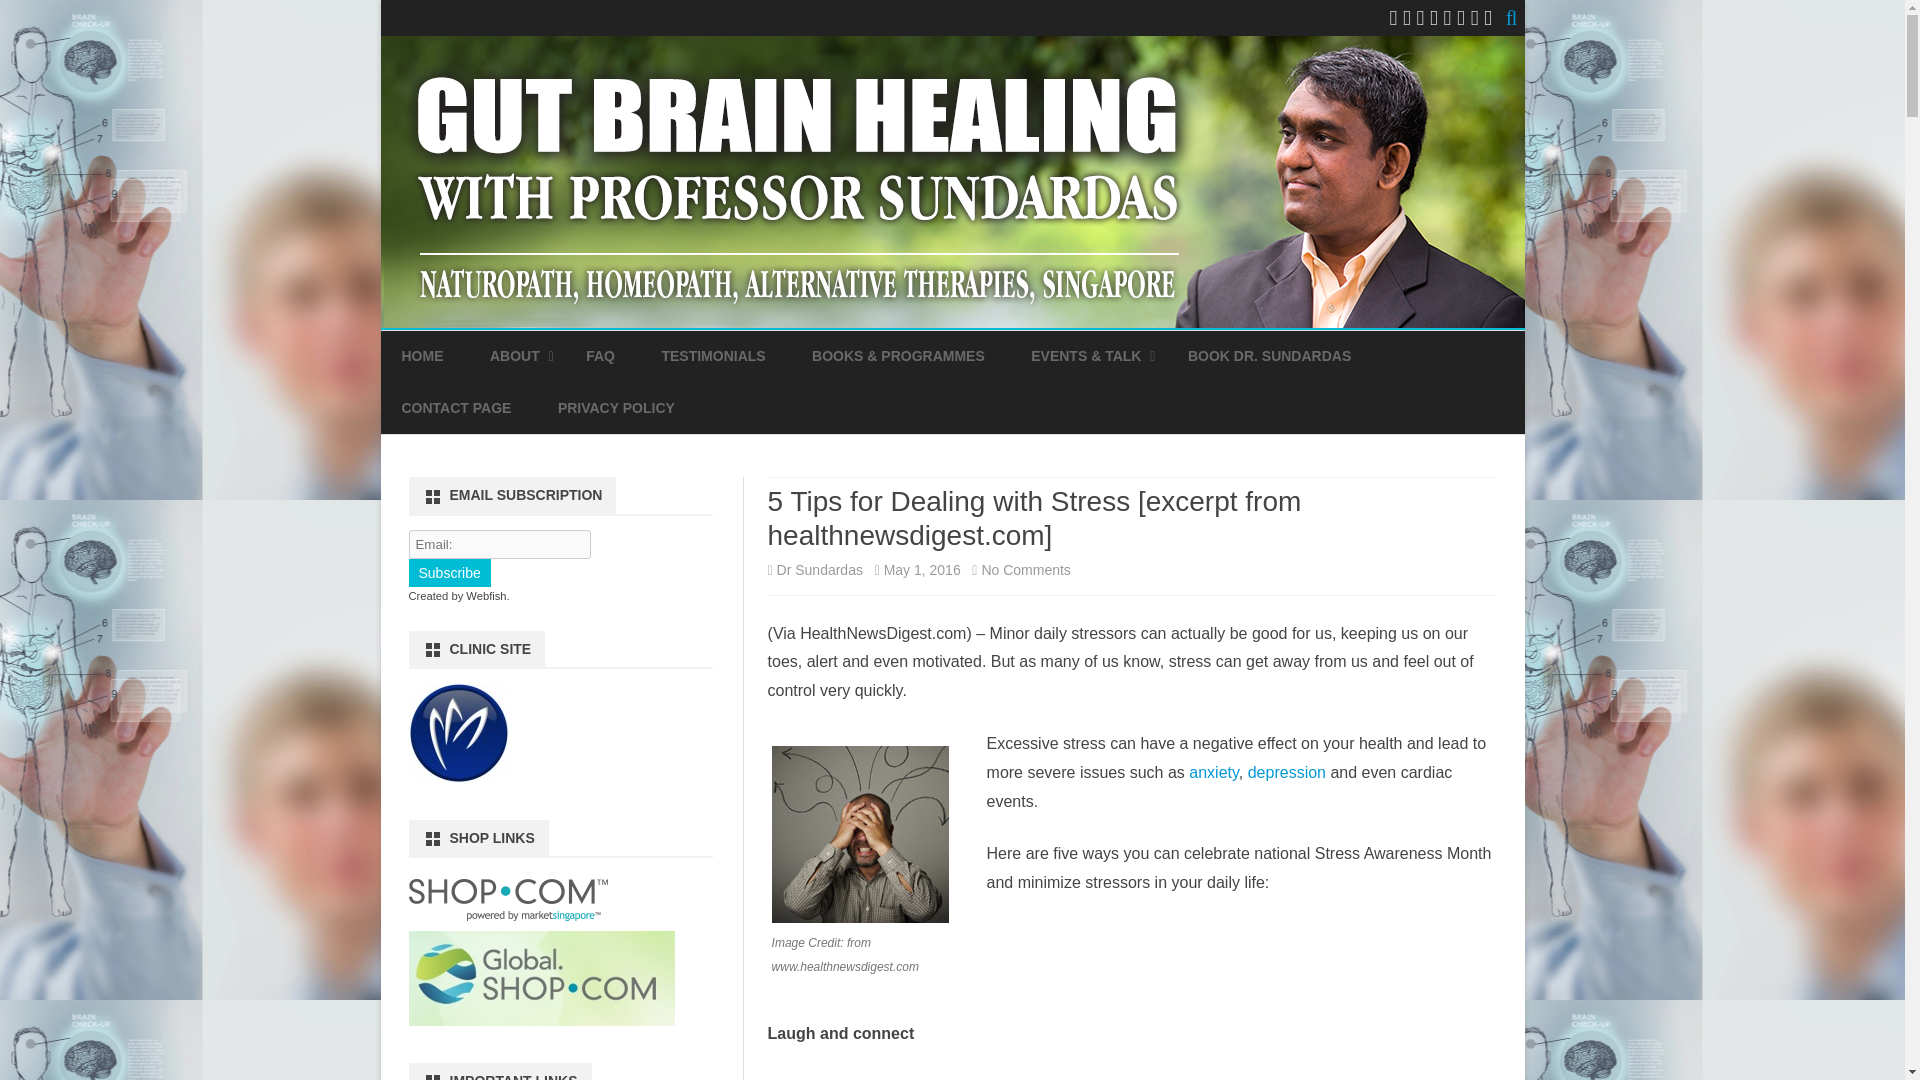 This screenshot has height=1080, width=1920. I want to click on Subscribe, so click(448, 573).